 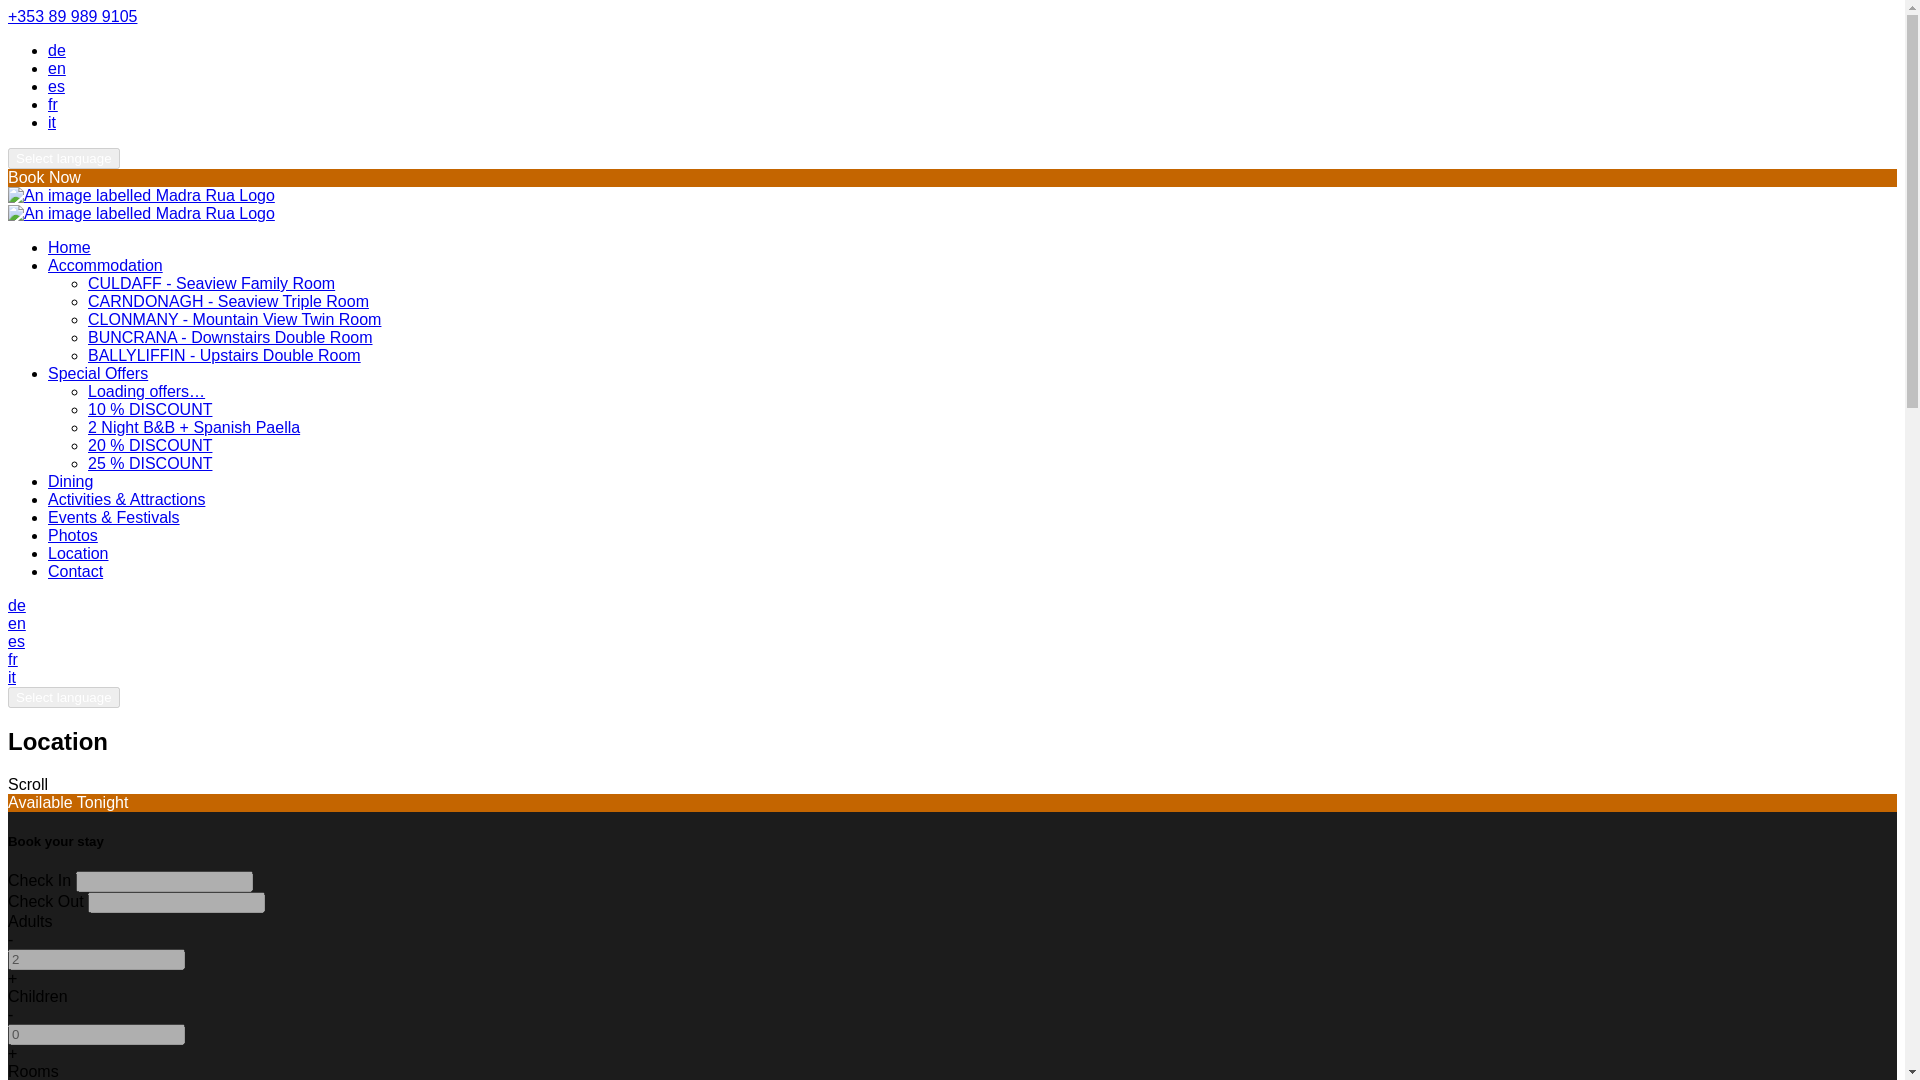 What do you see at coordinates (52, 104) in the screenshot?
I see `fr` at bounding box center [52, 104].